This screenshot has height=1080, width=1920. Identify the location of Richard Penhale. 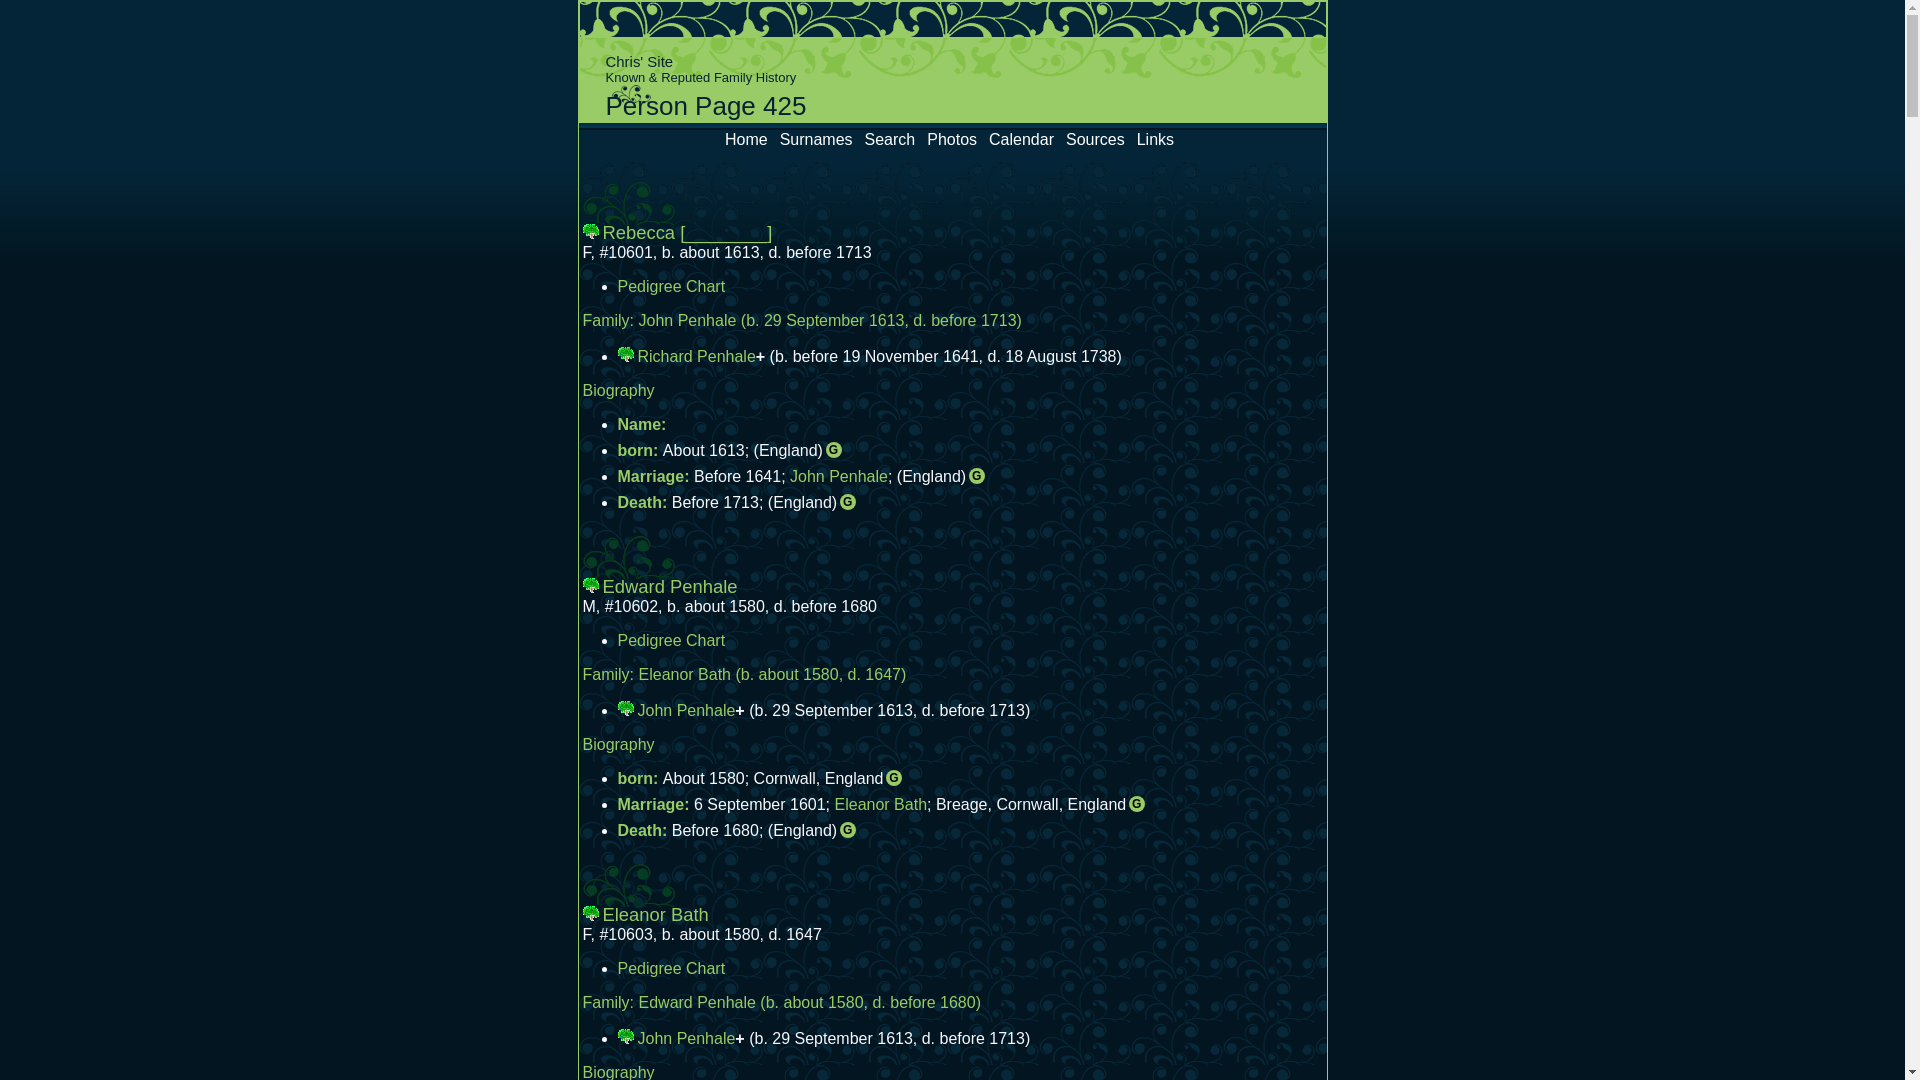
(697, 356).